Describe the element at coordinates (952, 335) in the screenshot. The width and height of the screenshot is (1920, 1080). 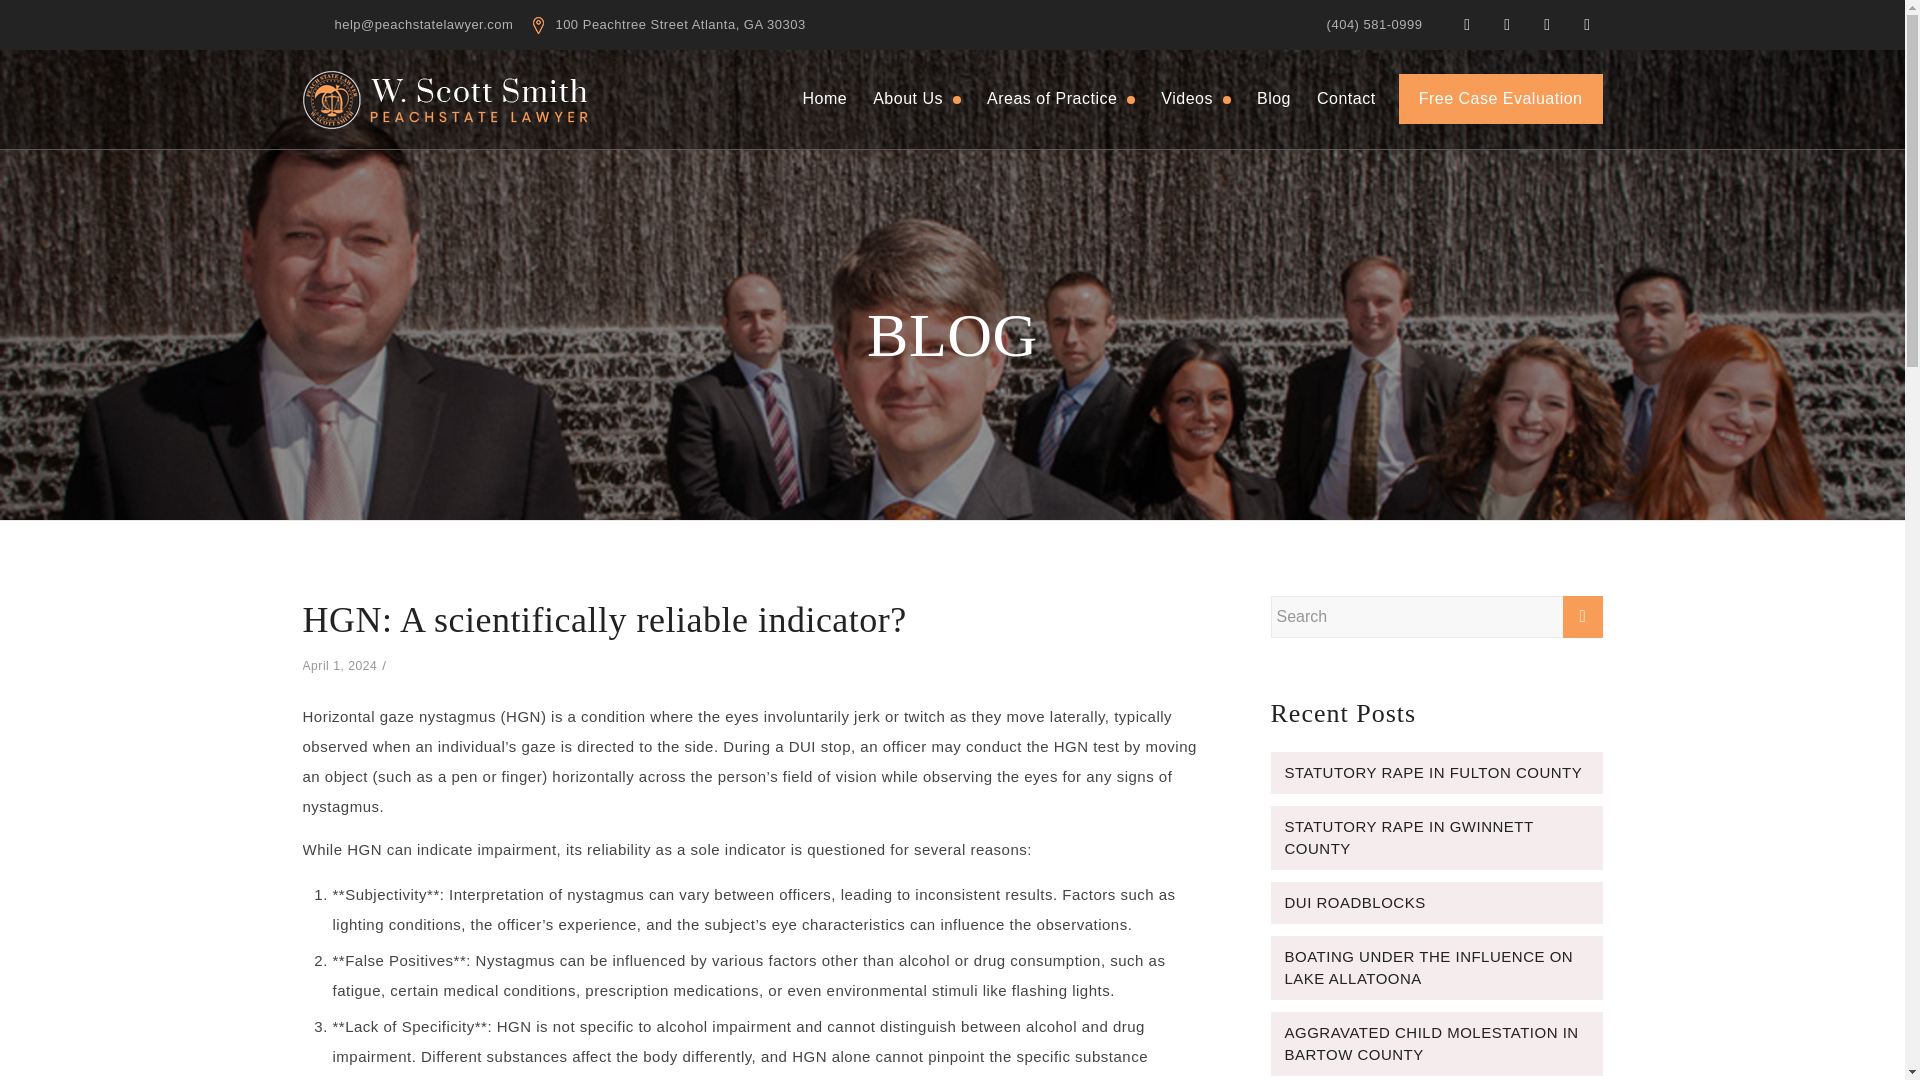
I see `BLOG` at that location.